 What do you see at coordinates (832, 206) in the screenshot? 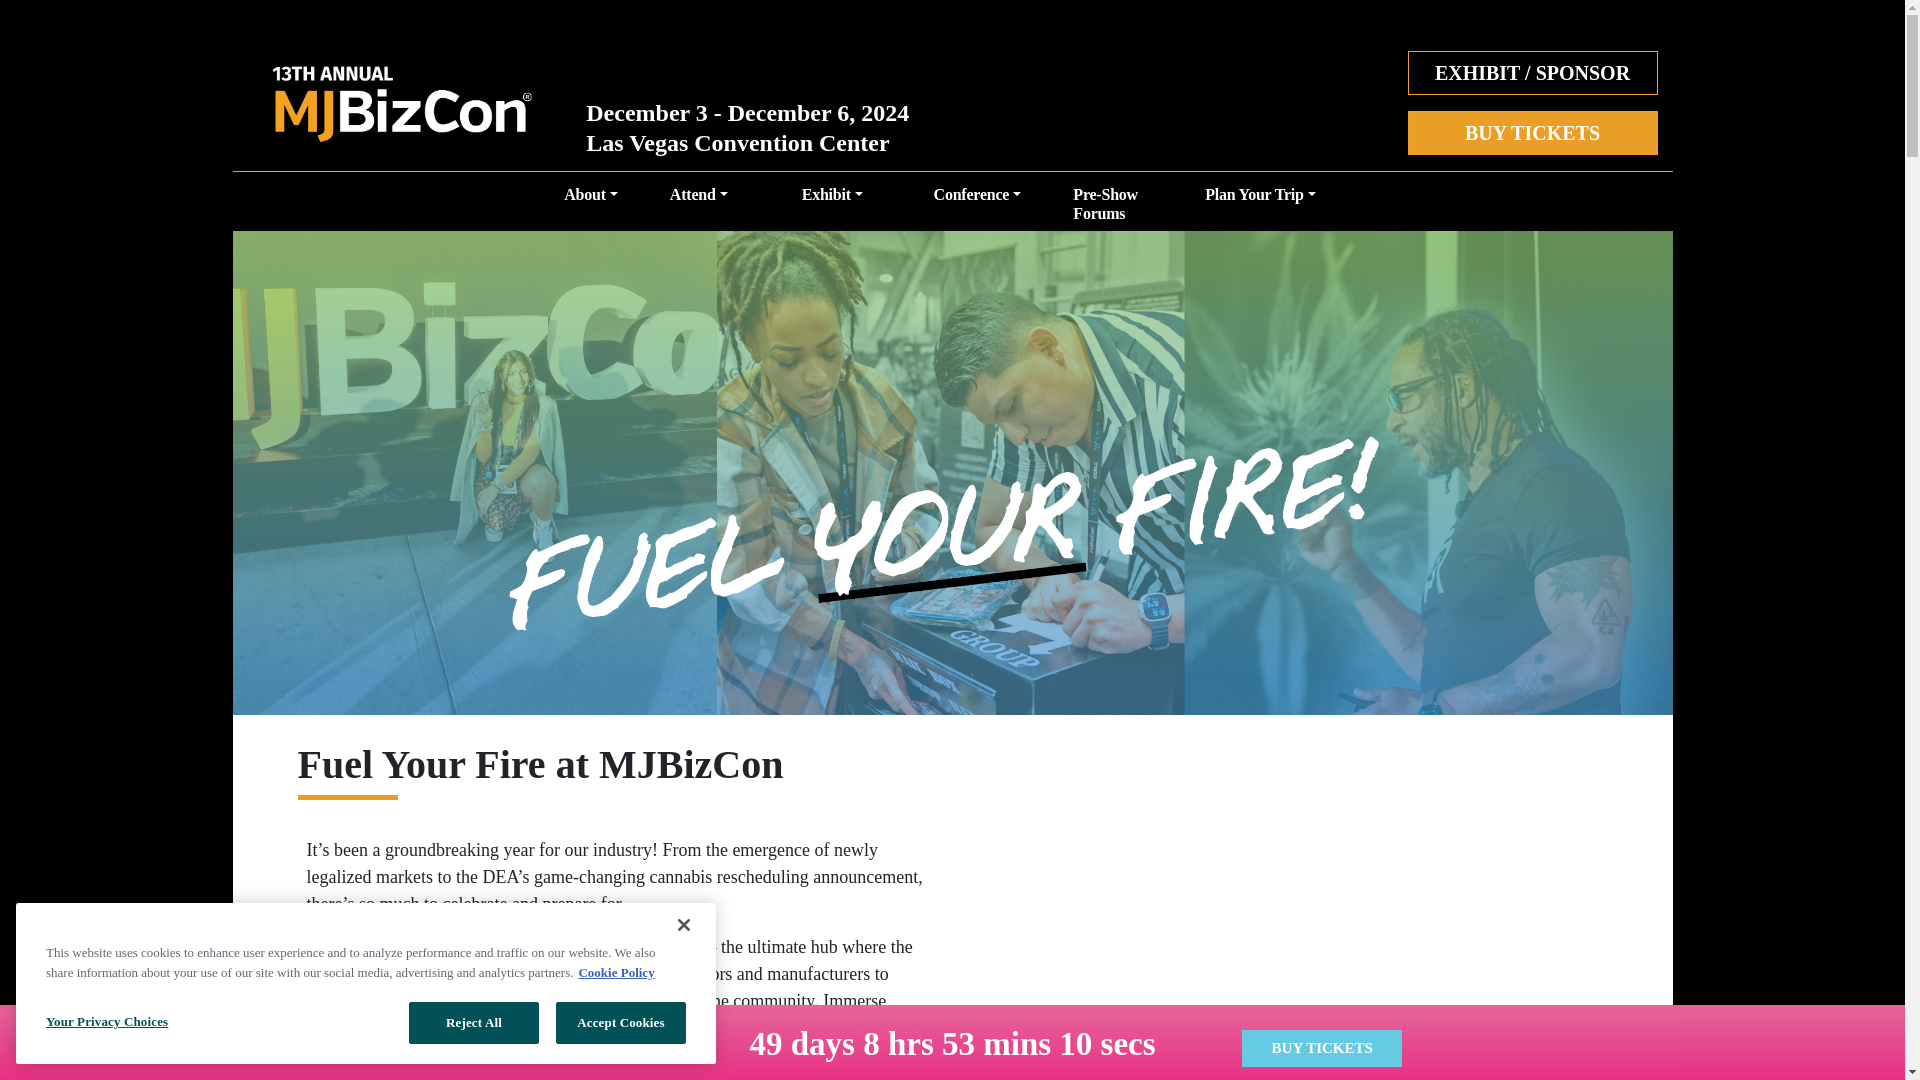
I see `Exhibit` at bounding box center [832, 206].